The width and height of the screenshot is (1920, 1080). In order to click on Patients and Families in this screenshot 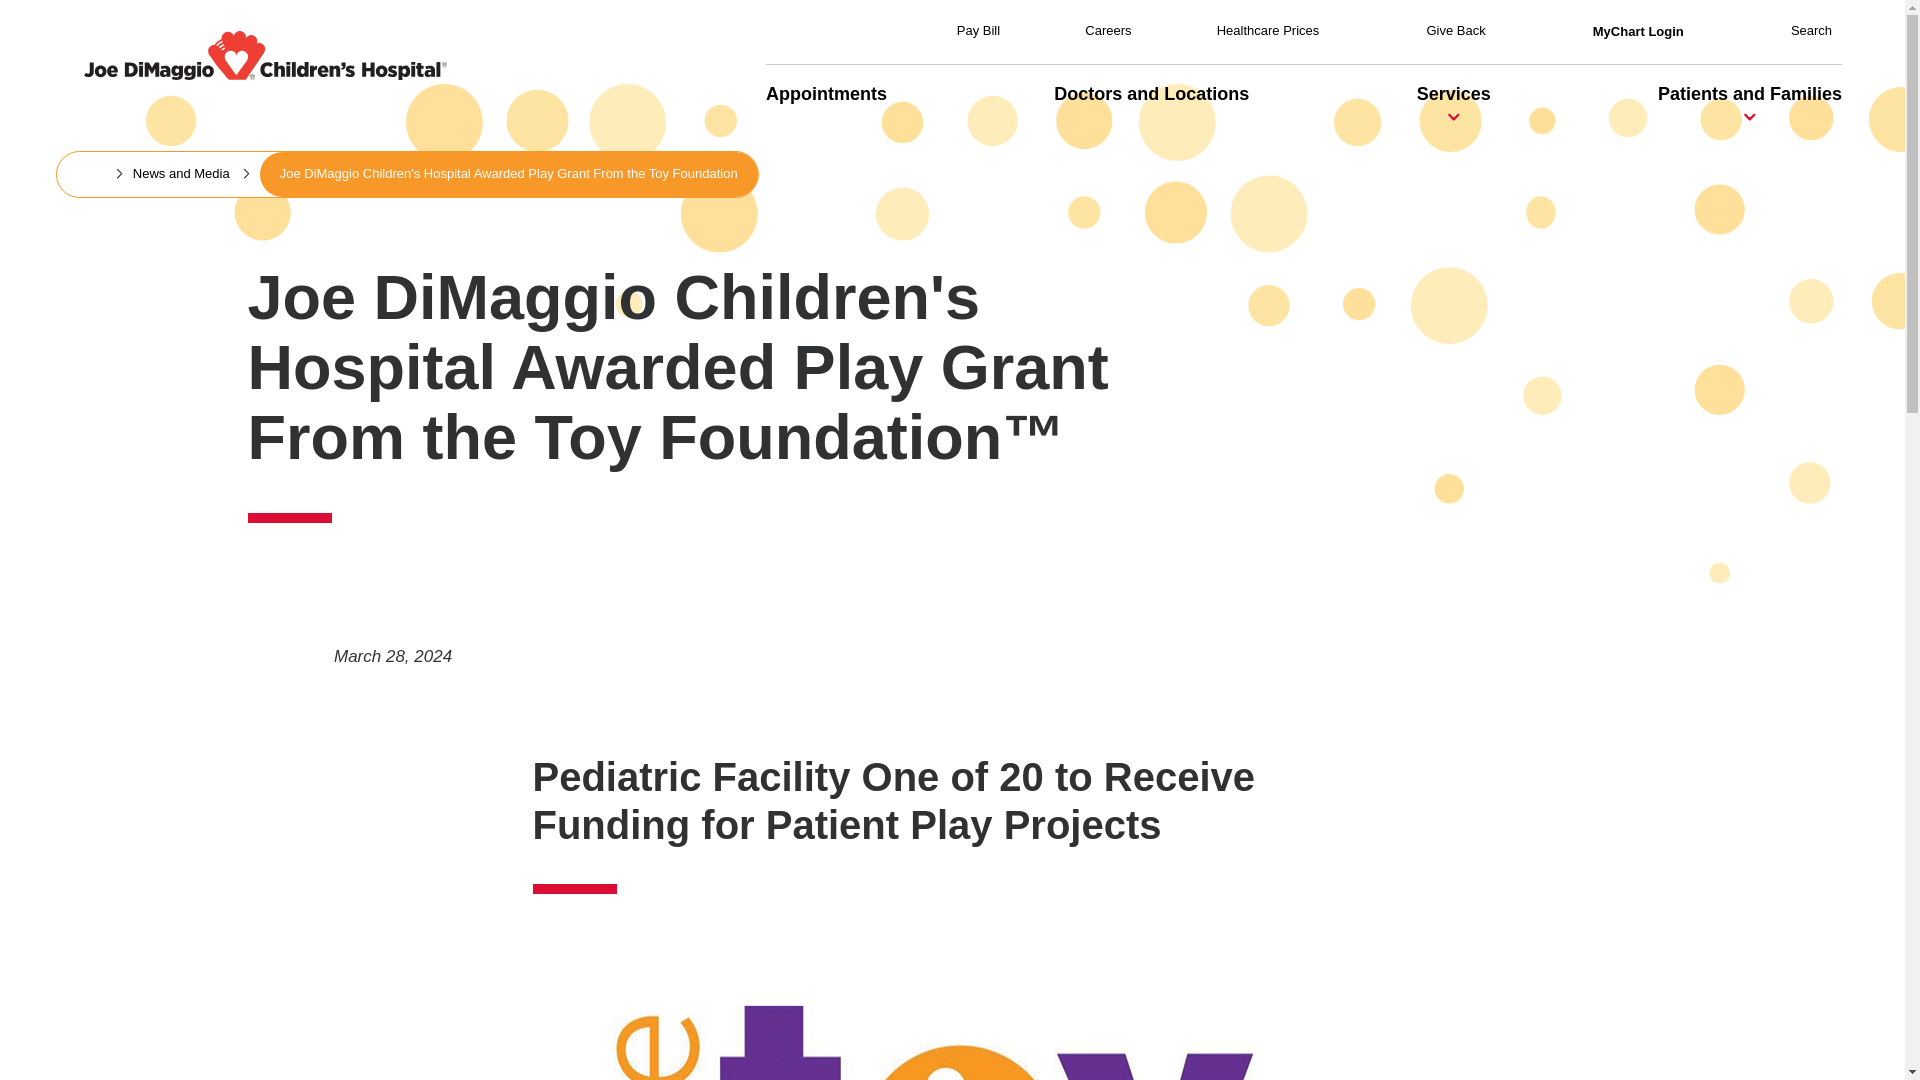, I will do `click(1750, 94)`.